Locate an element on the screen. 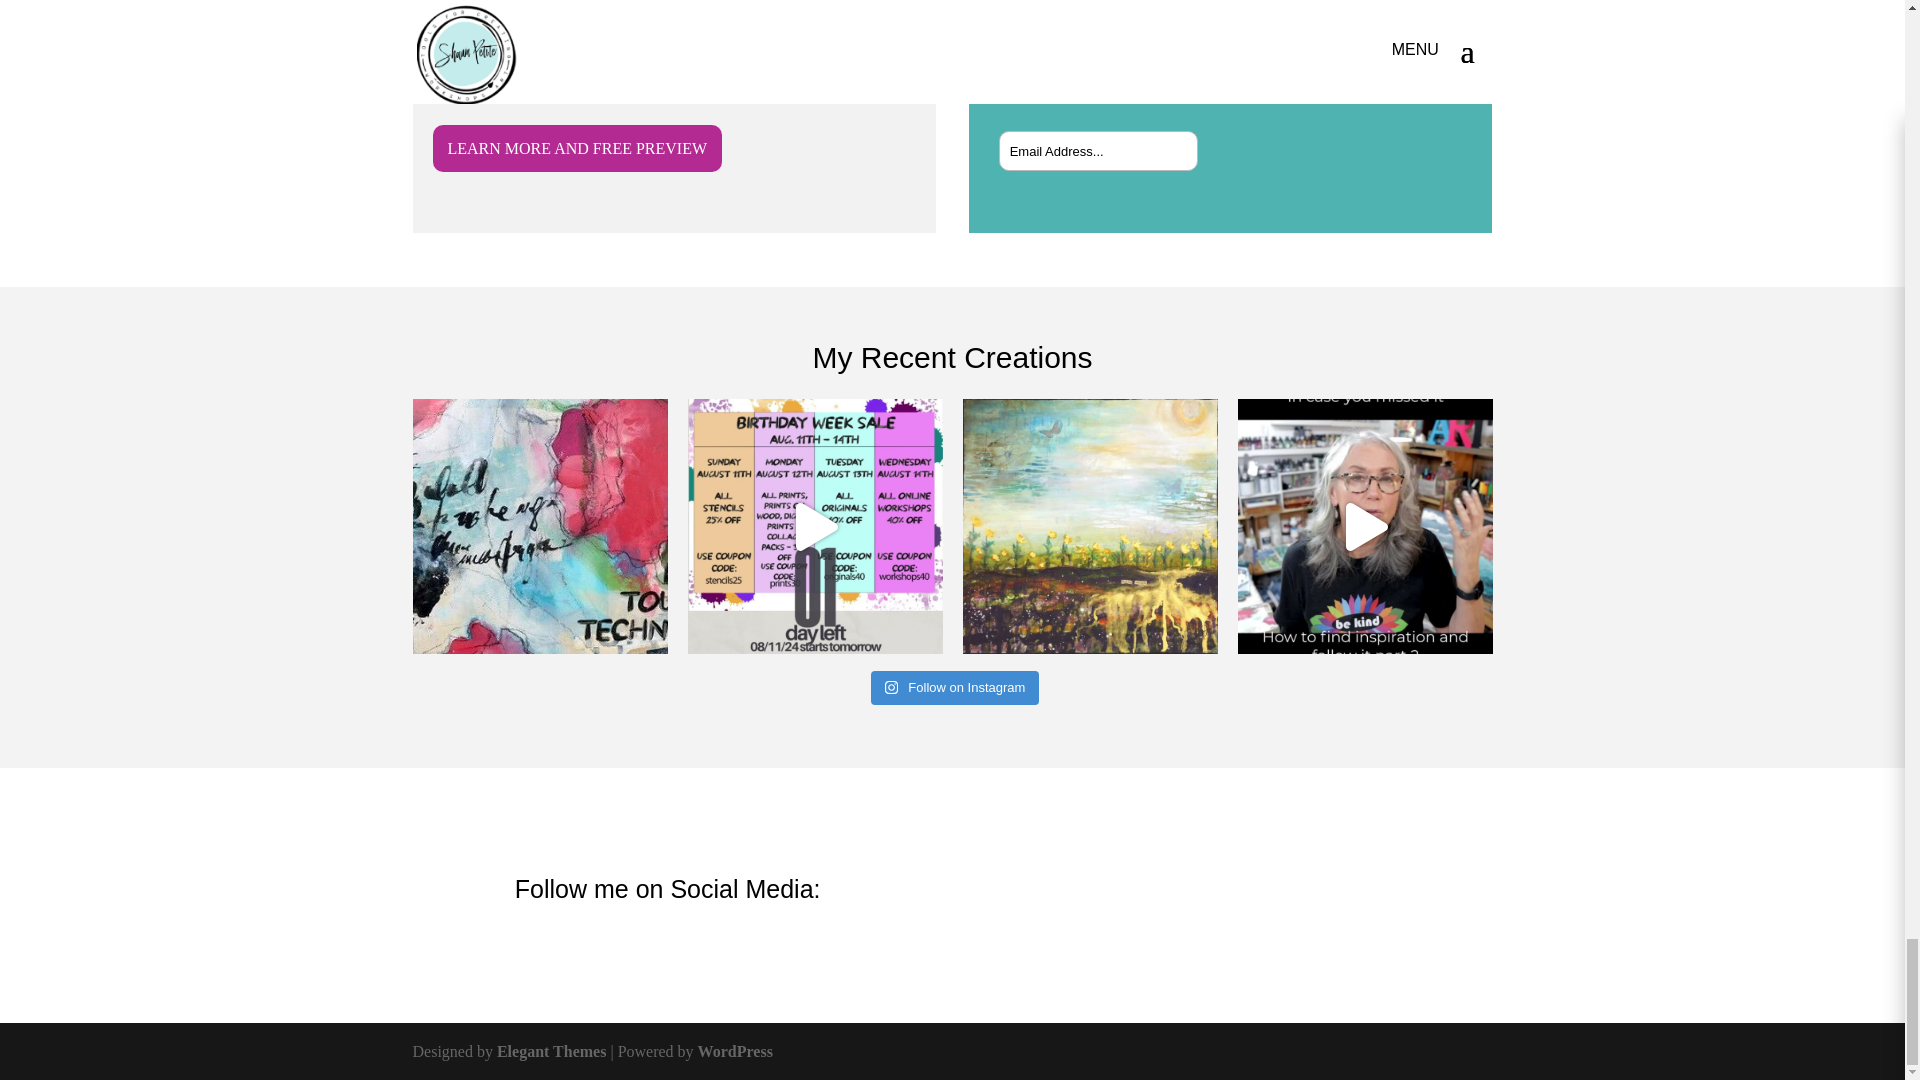 The width and height of the screenshot is (1920, 1080). WordPress is located at coordinates (736, 1051).